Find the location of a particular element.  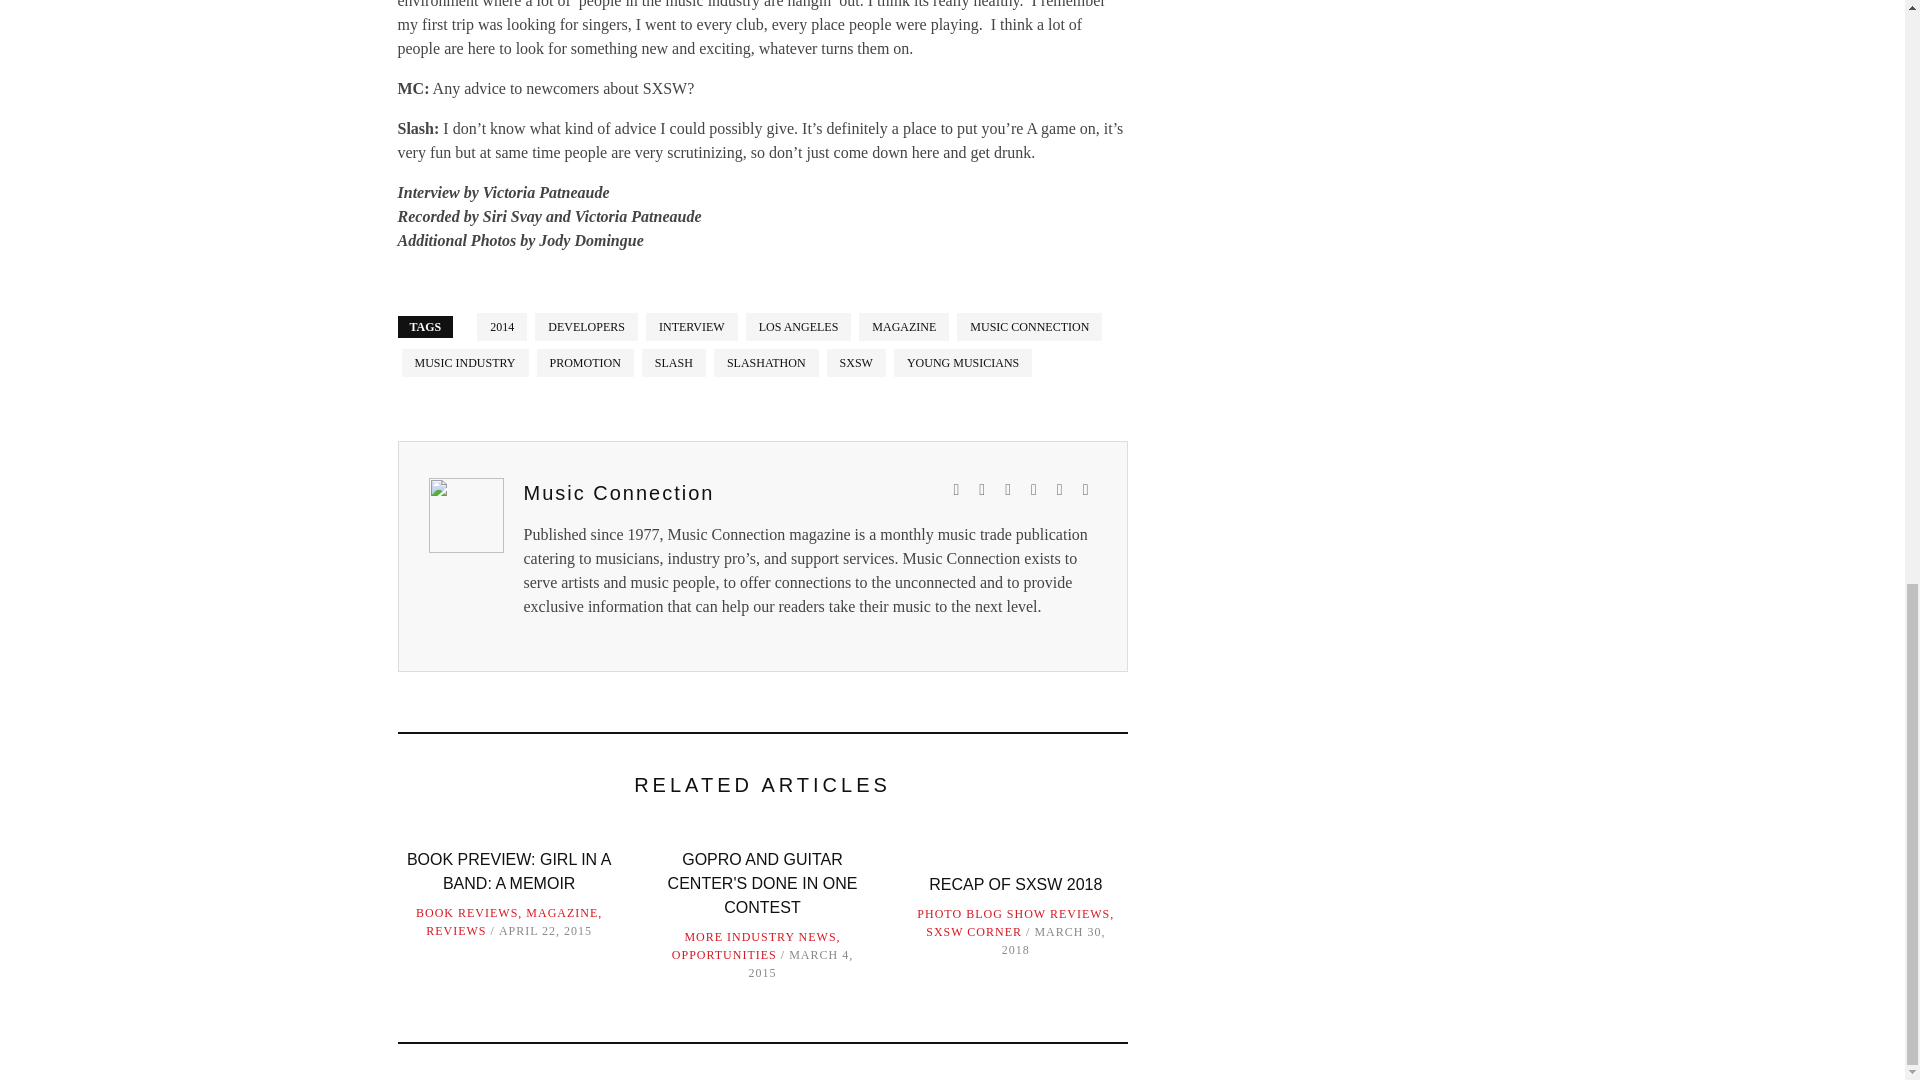

View all posts tagged music industry is located at coordinates (465, 361).